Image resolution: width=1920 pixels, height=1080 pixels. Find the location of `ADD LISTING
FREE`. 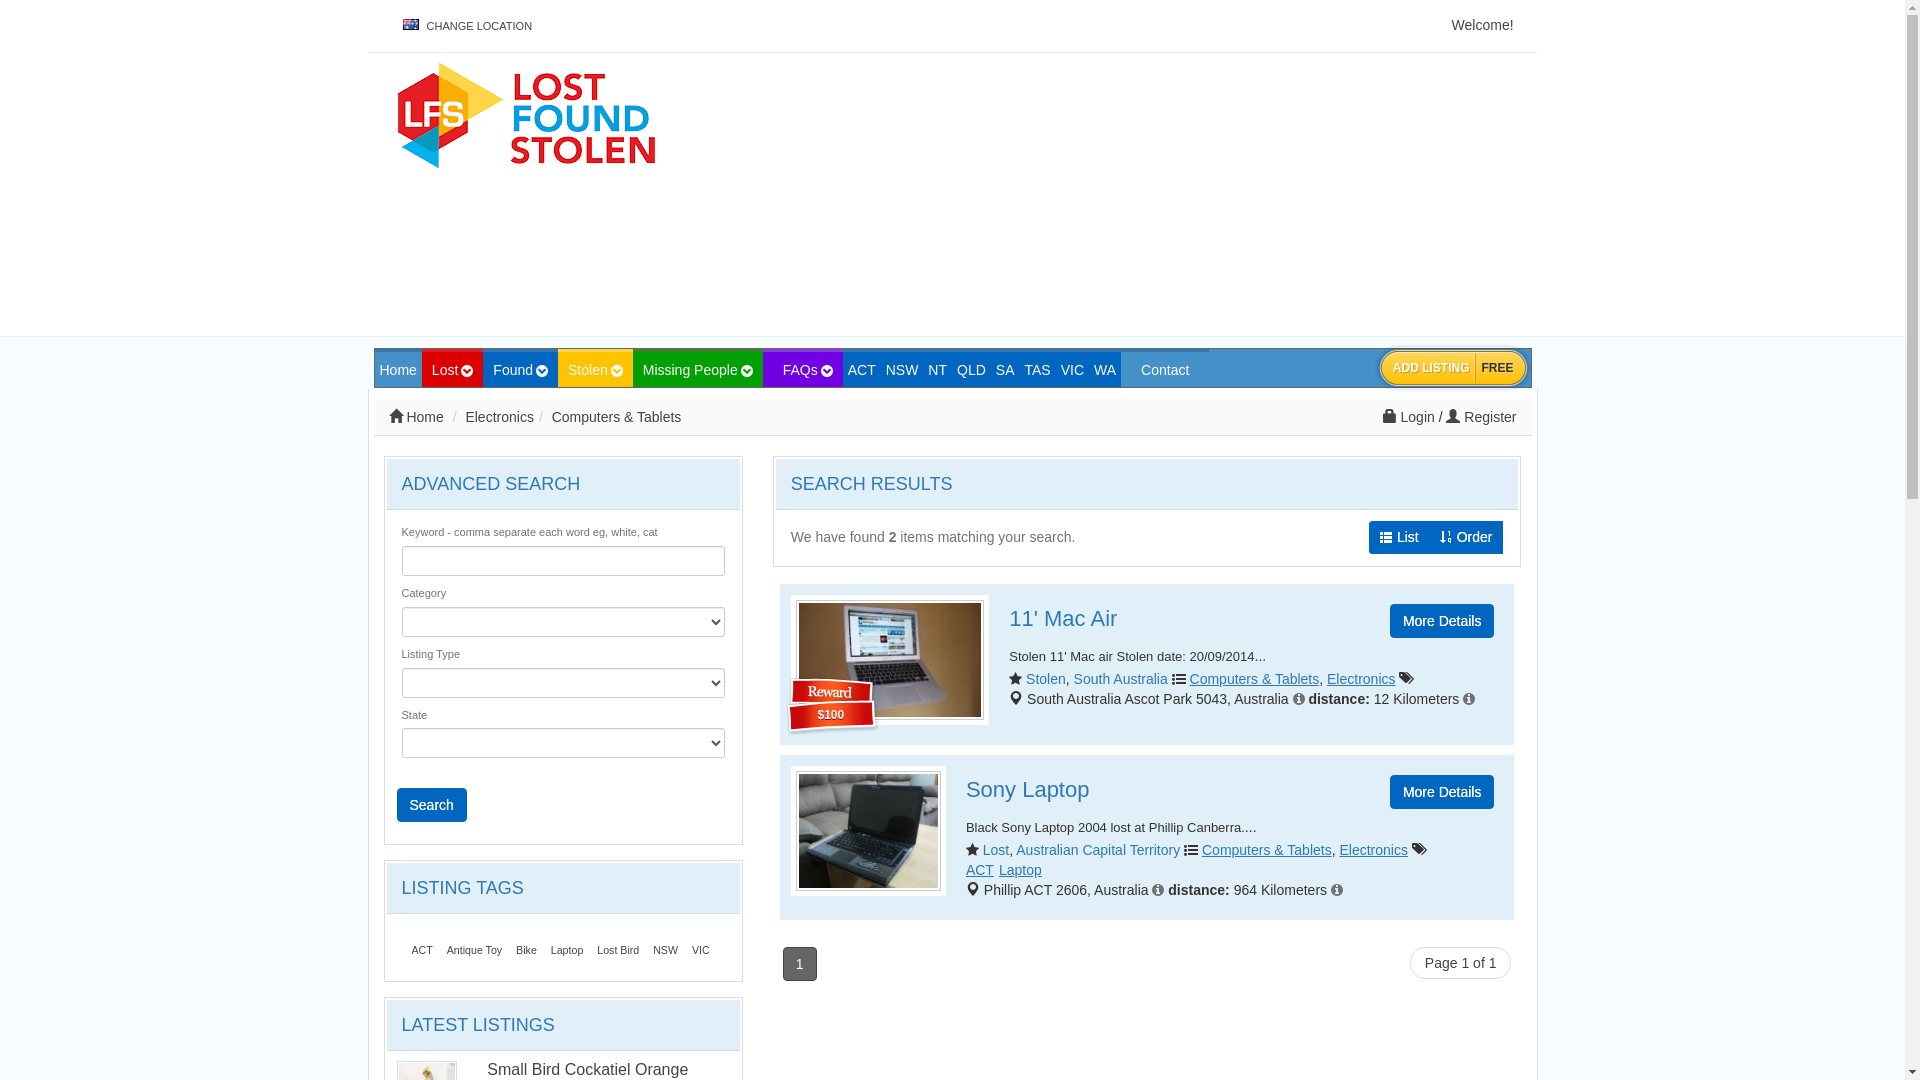

ADD LISTING
FREE is located at coordinates (1454, 368).